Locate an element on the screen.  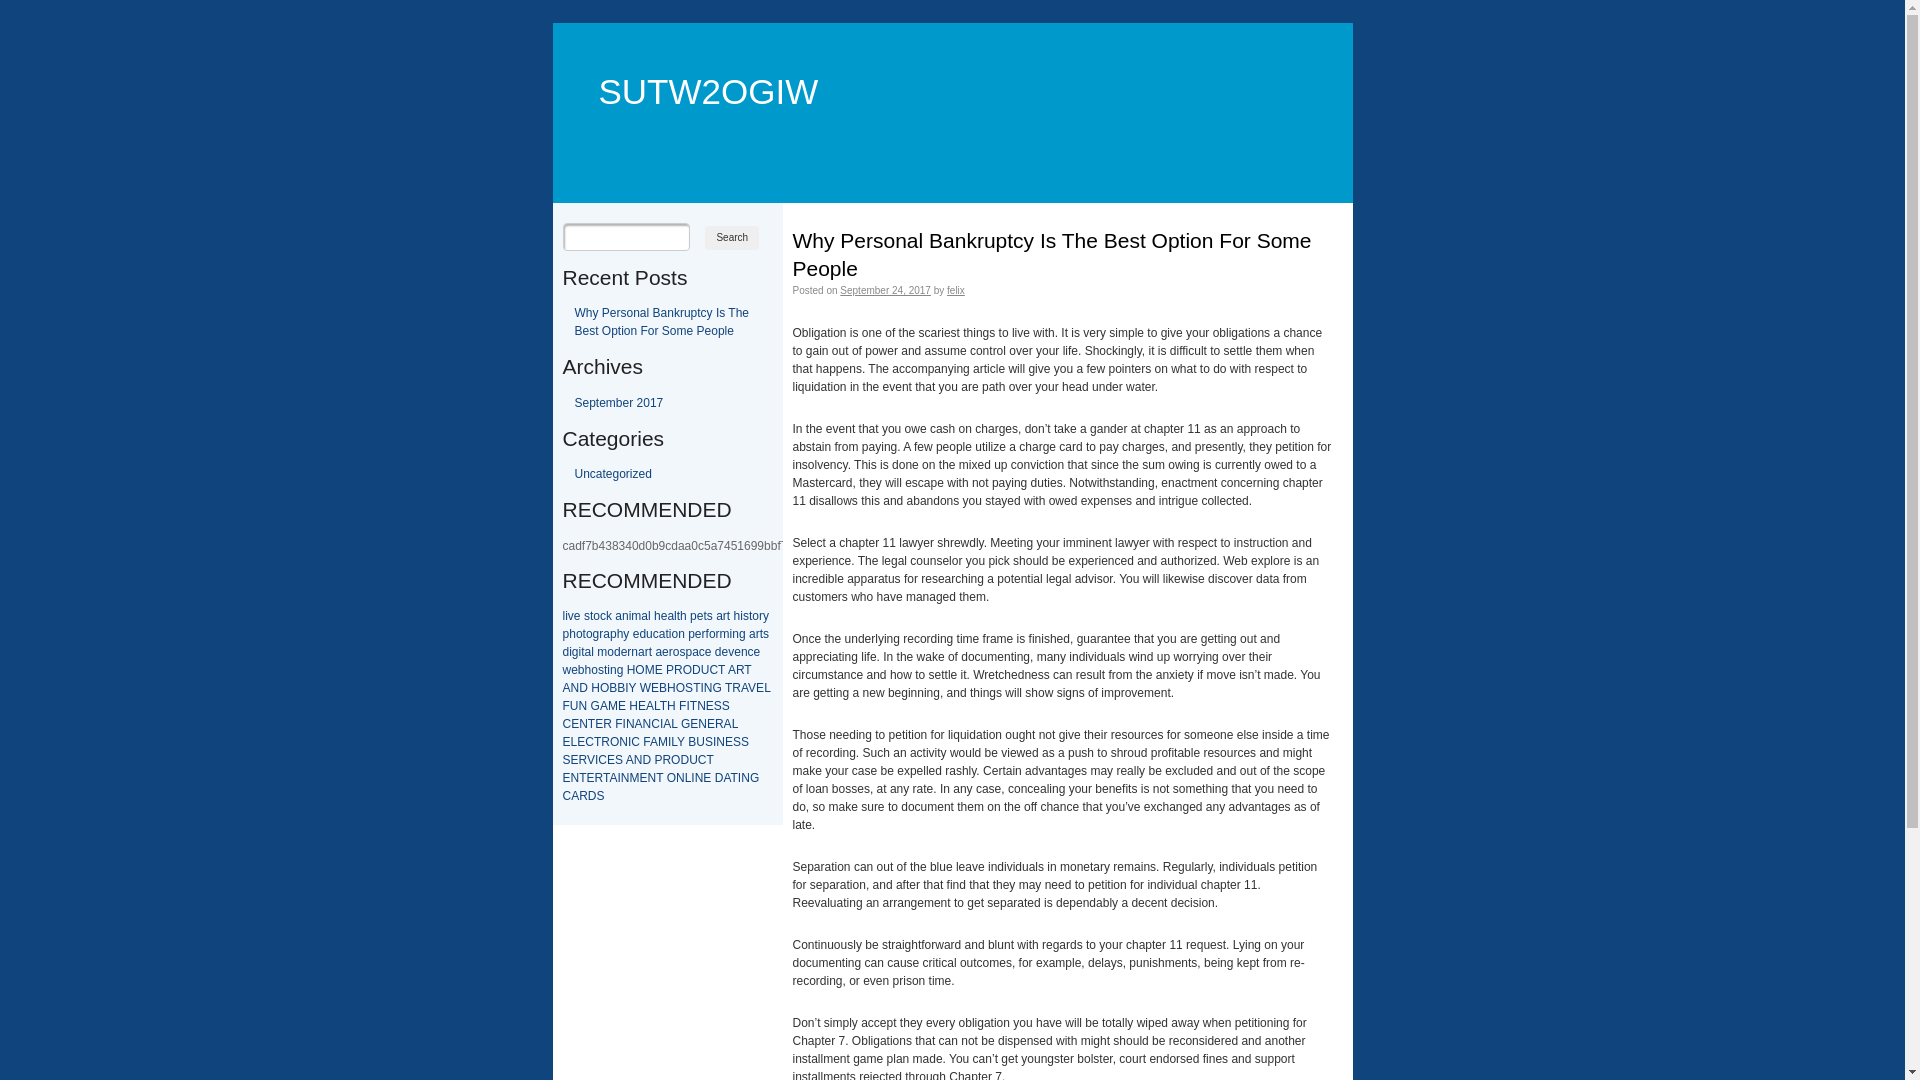
g is located at coordinates (576, 652).